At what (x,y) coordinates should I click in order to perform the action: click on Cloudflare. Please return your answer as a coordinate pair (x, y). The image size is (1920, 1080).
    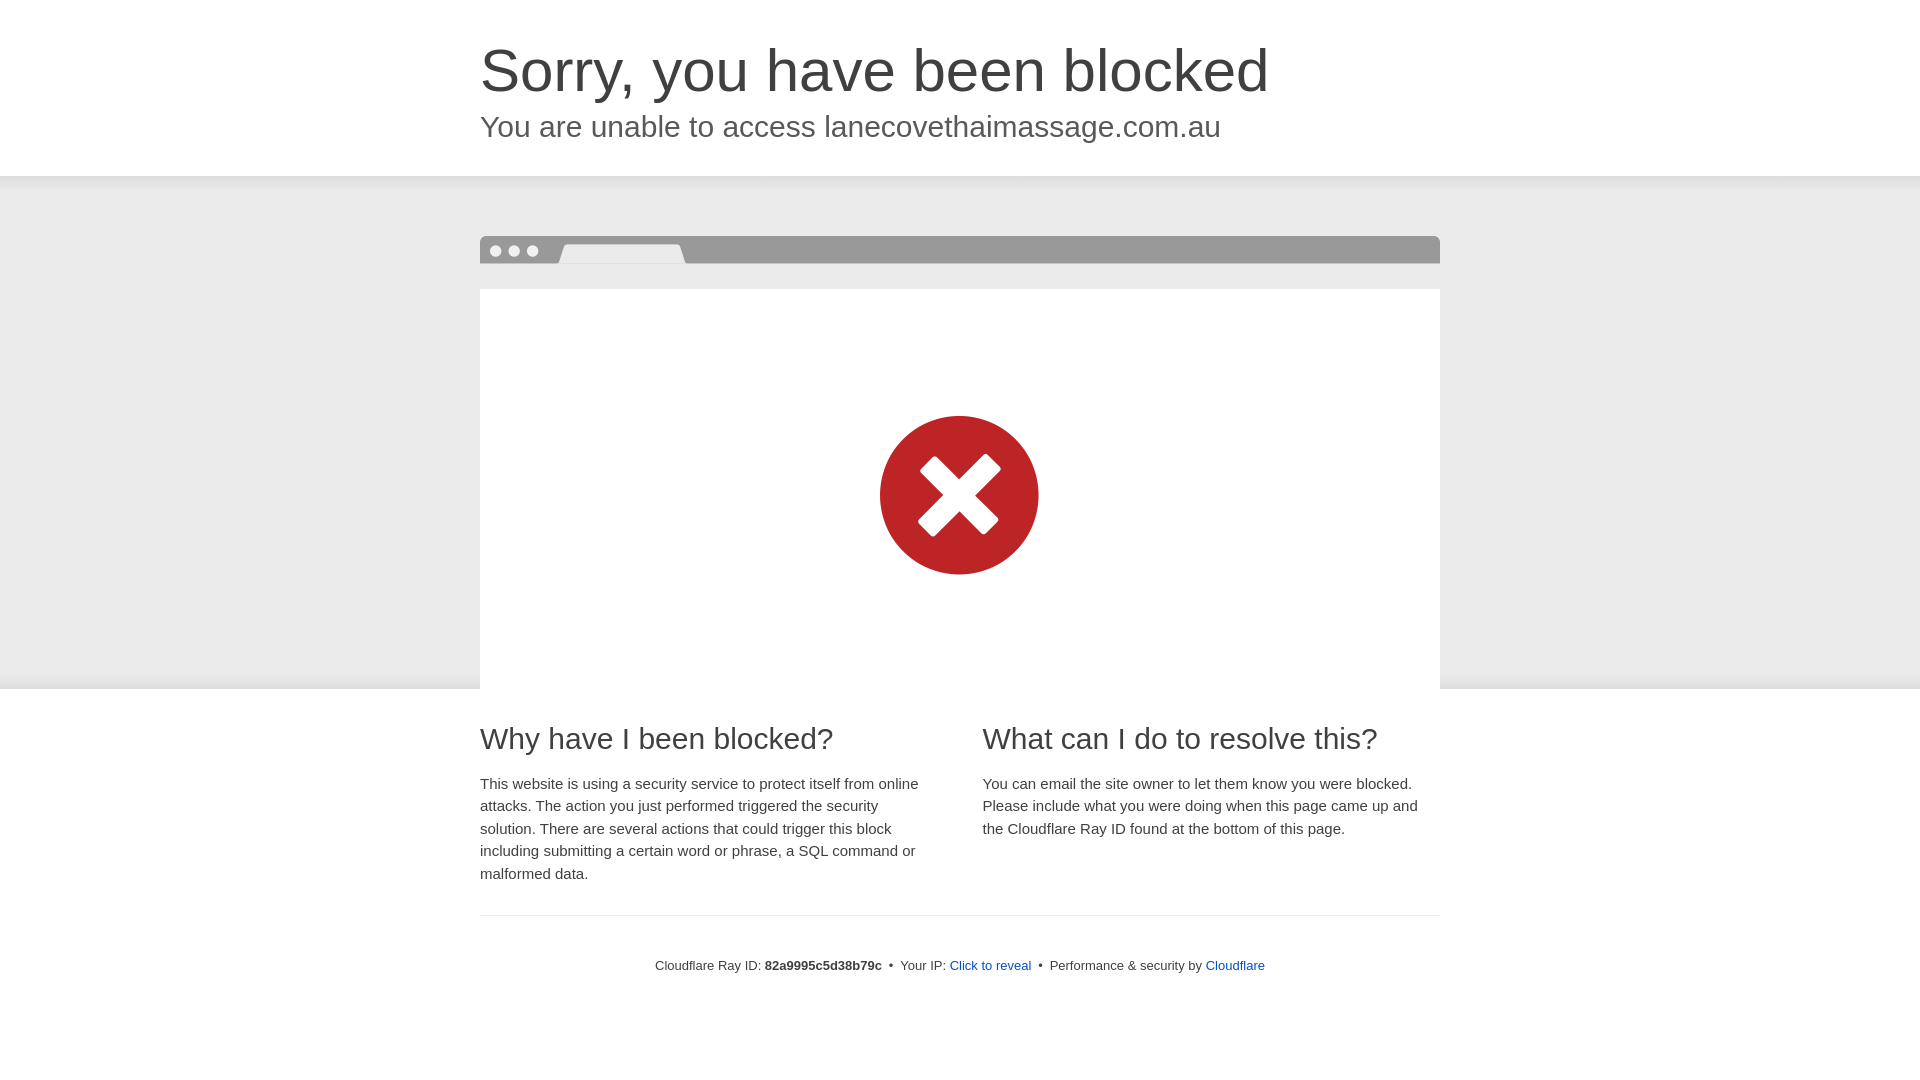
    Looking at the image, I should click on (1236, 966).